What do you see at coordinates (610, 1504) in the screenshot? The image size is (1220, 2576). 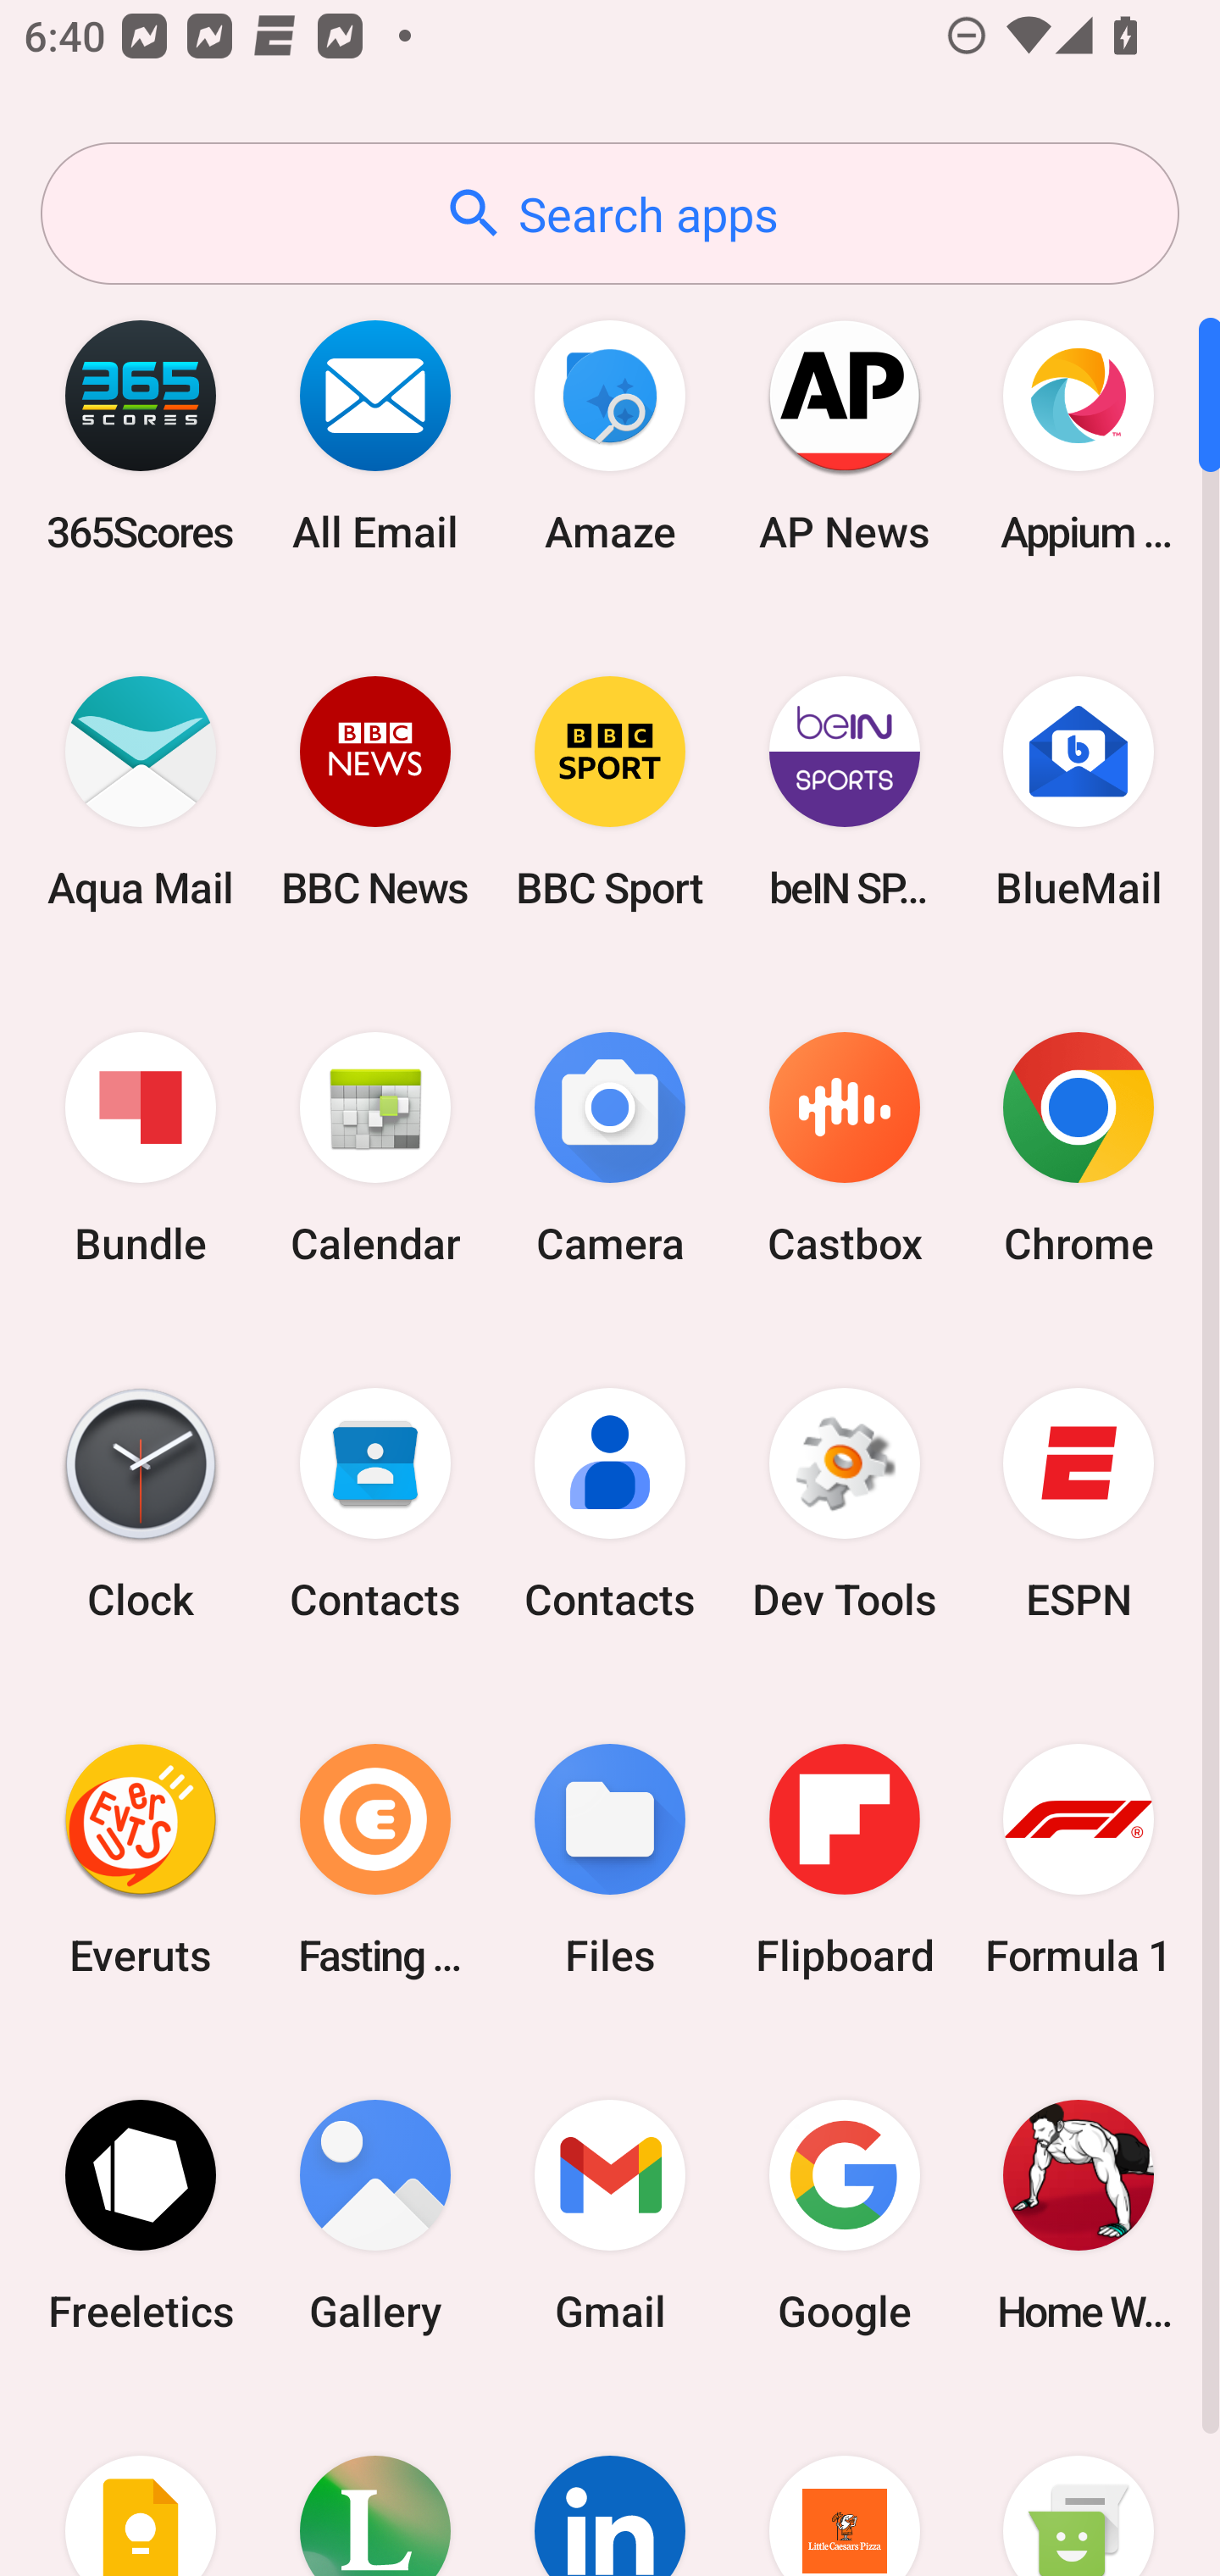 I see `Contacts` at bounding box center [610, 1504].